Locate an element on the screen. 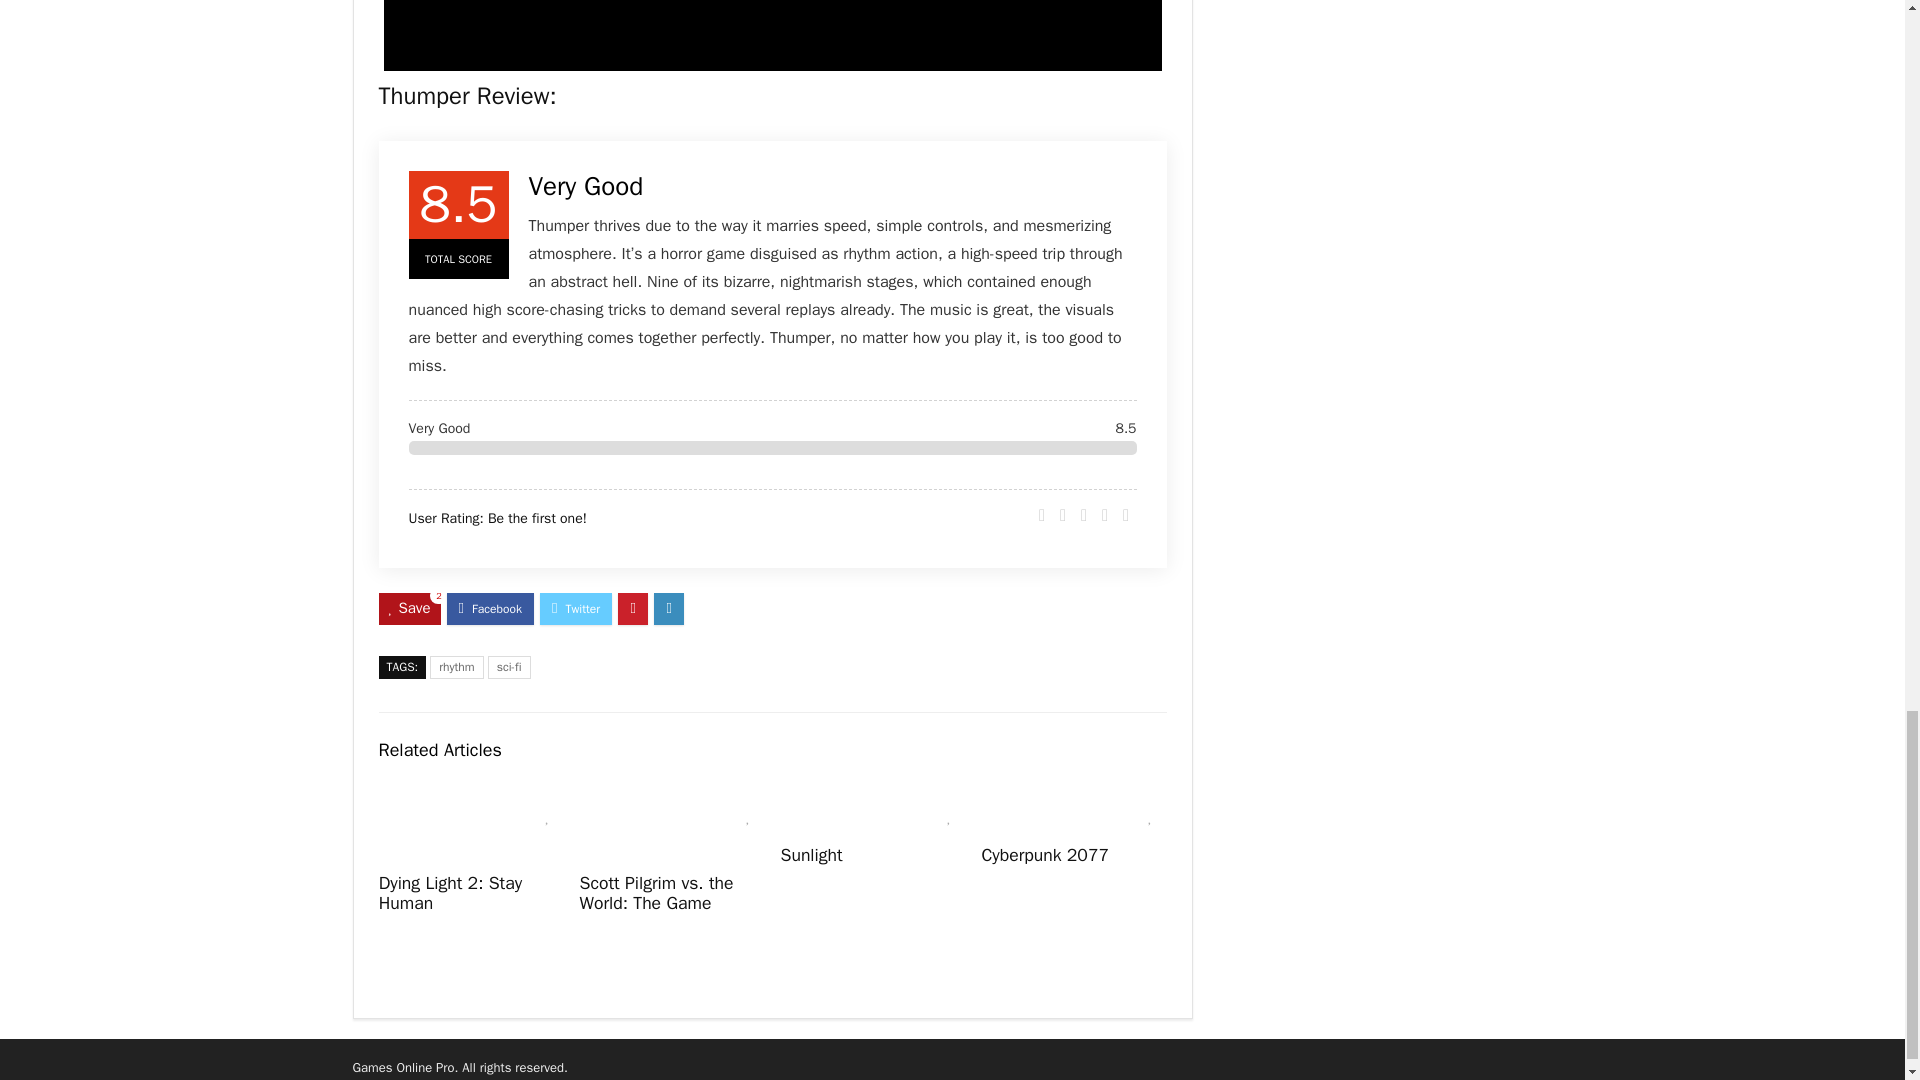 The image size is (1920, 1080). Cyberpunk 2077 is located at coordinates (1045, 854).